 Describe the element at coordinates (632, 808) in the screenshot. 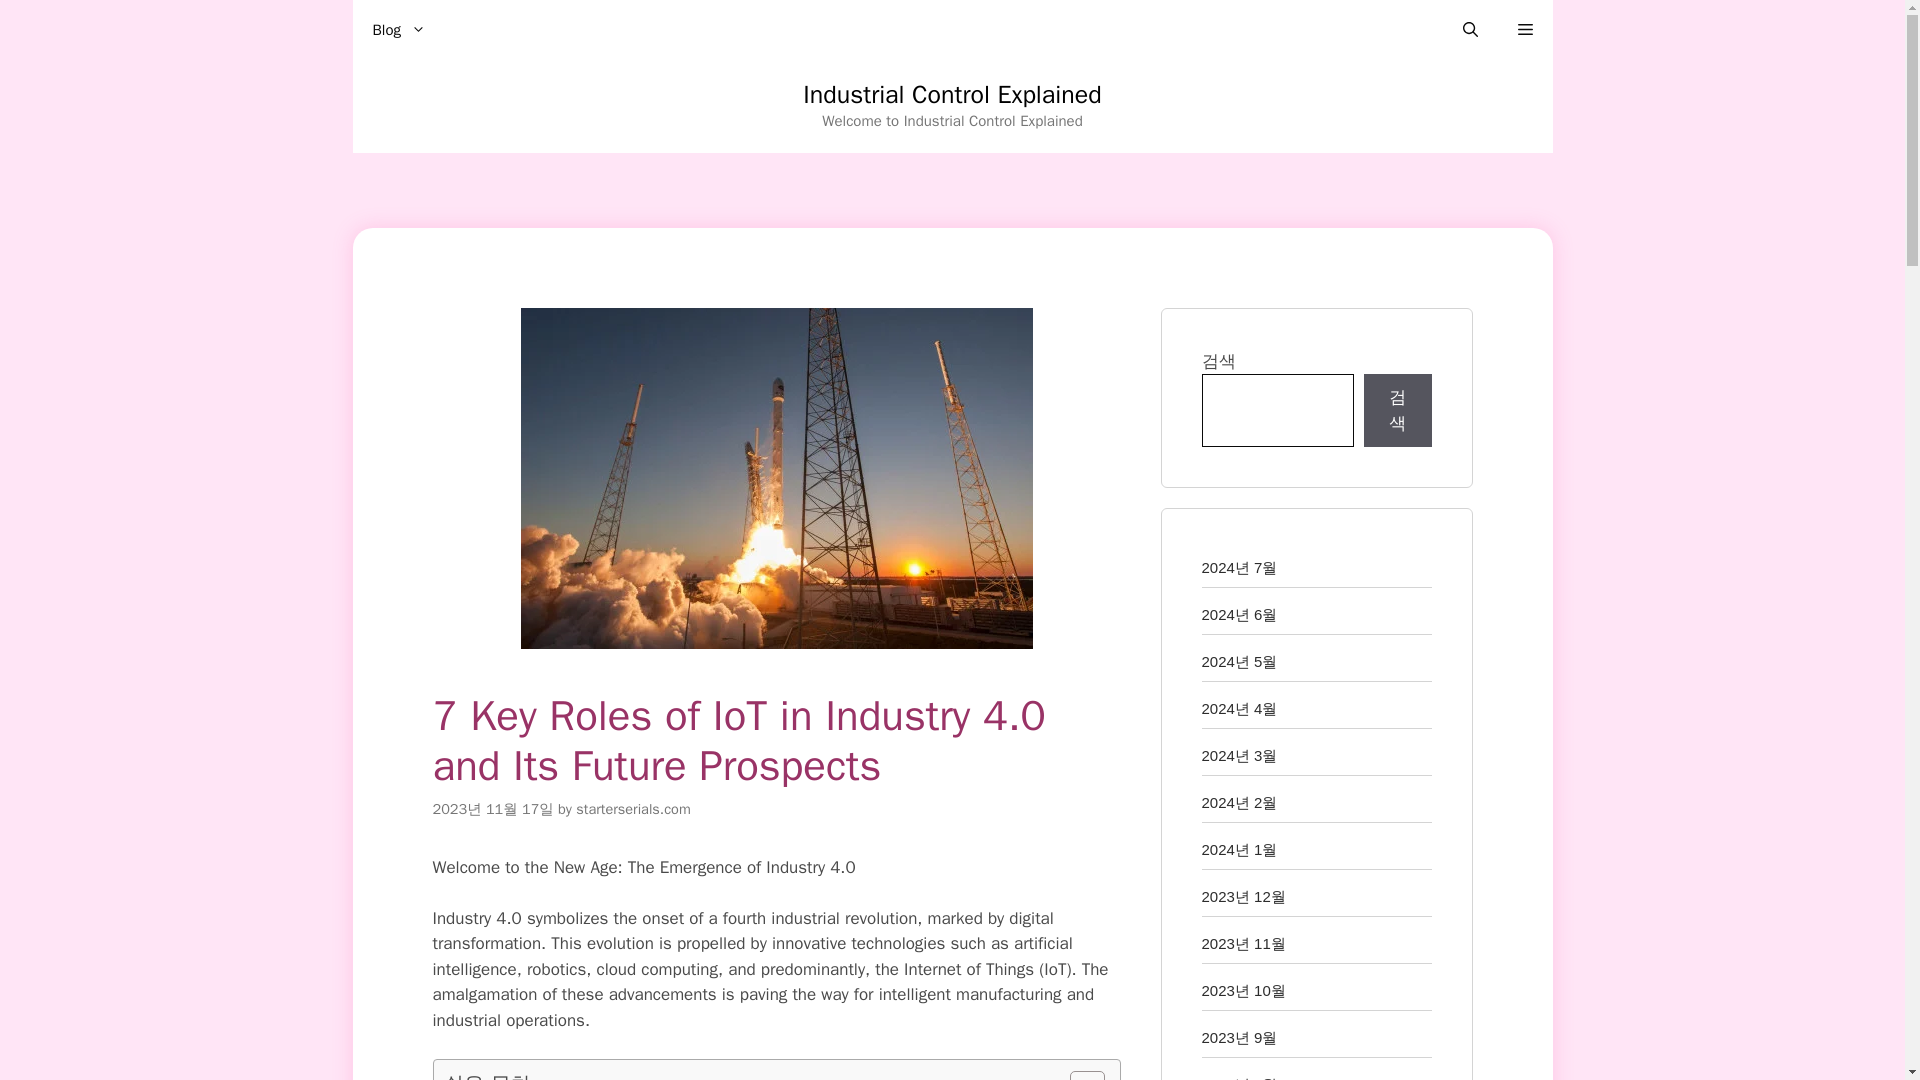

I see `starterserials.com` at that location.